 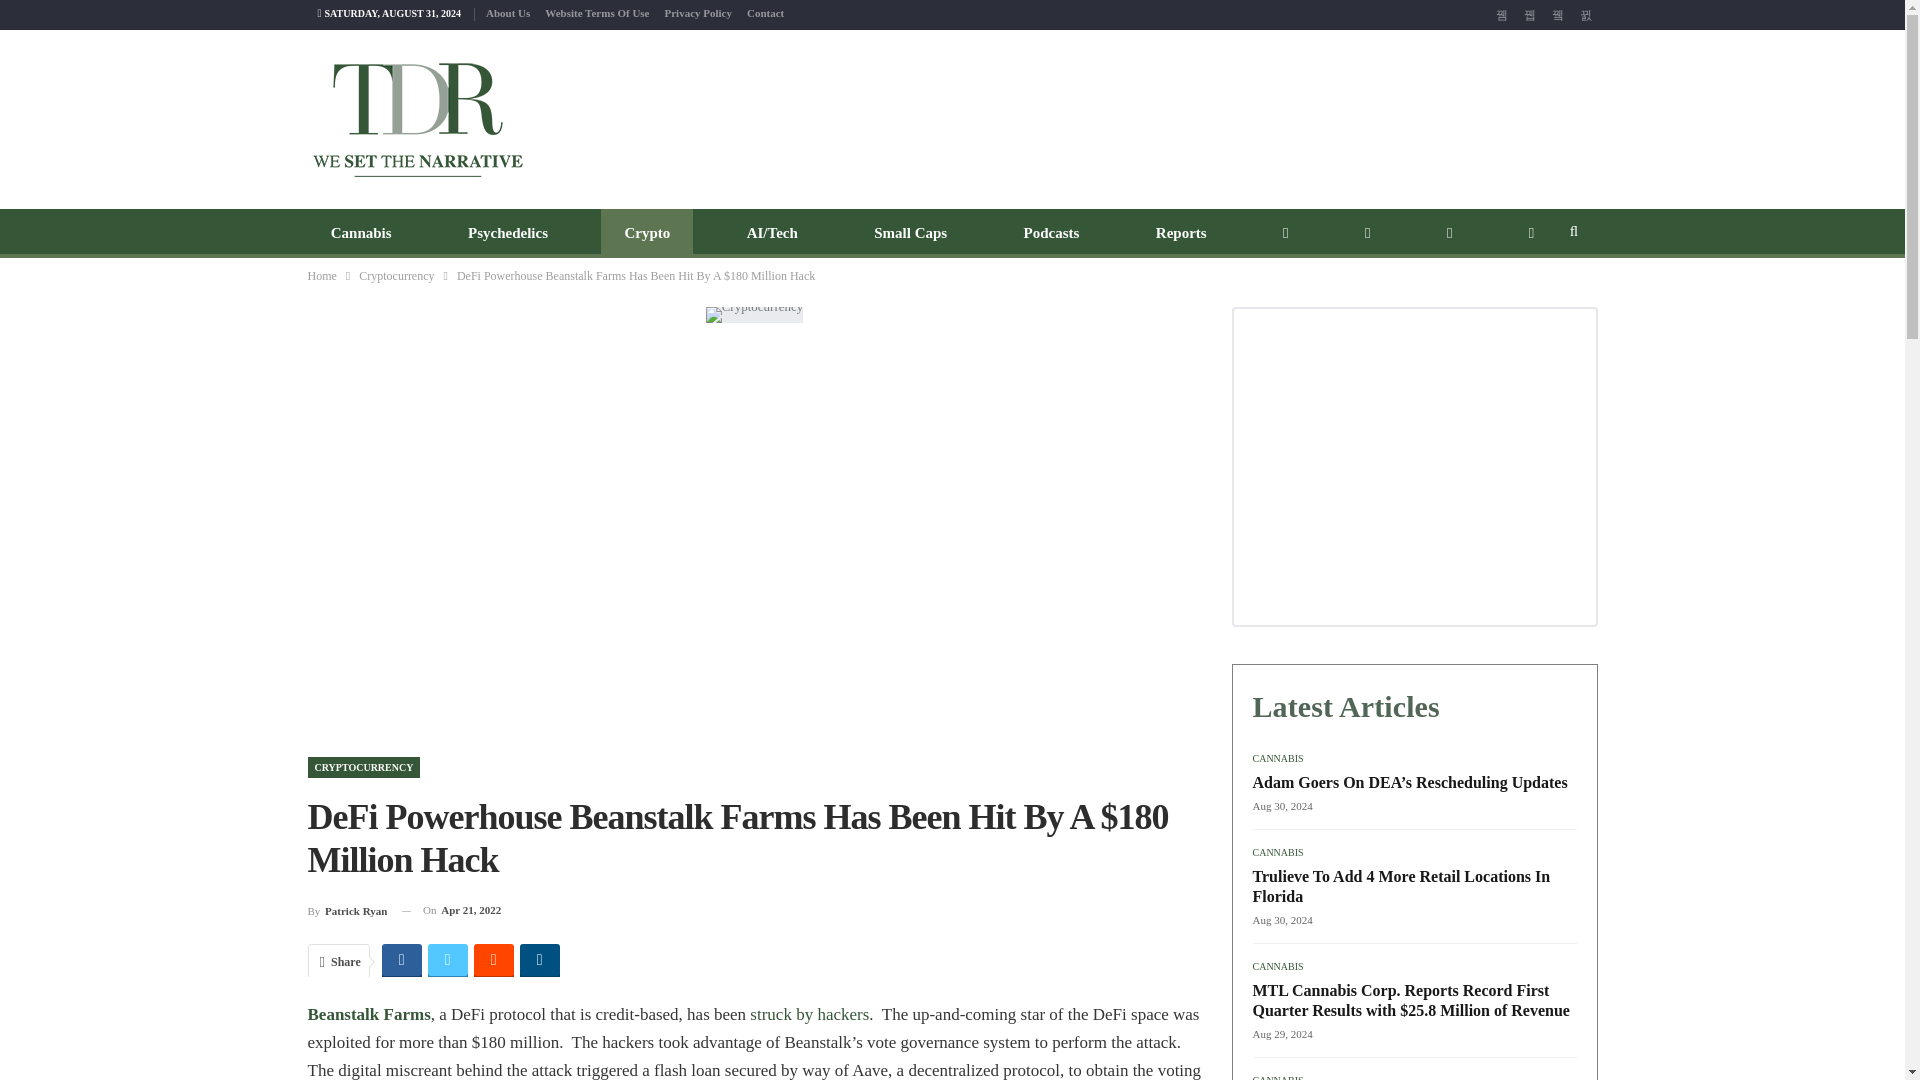 What do you see at coordinates (910, 233) in the screenshot?
I see `Small Caps` at bounding box center [910, 233].